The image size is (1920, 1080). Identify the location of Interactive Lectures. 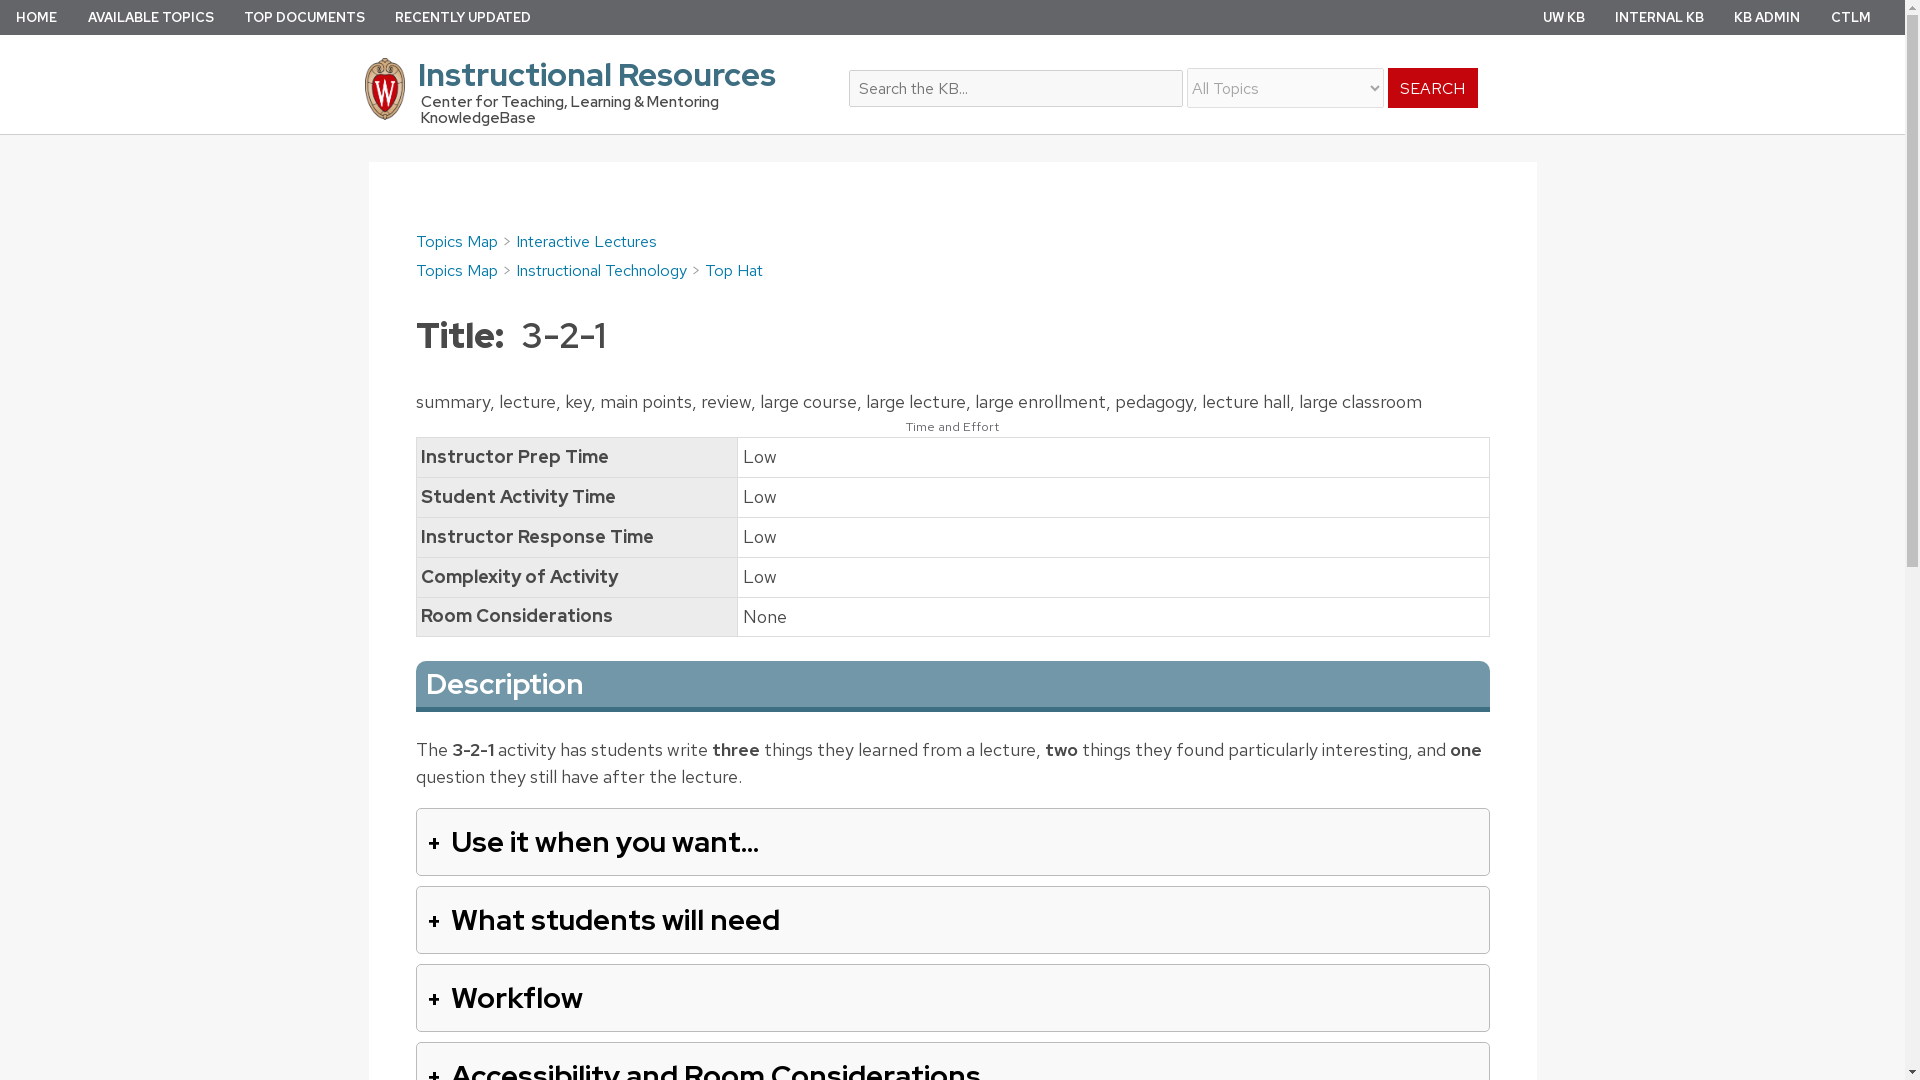
(586, 241).